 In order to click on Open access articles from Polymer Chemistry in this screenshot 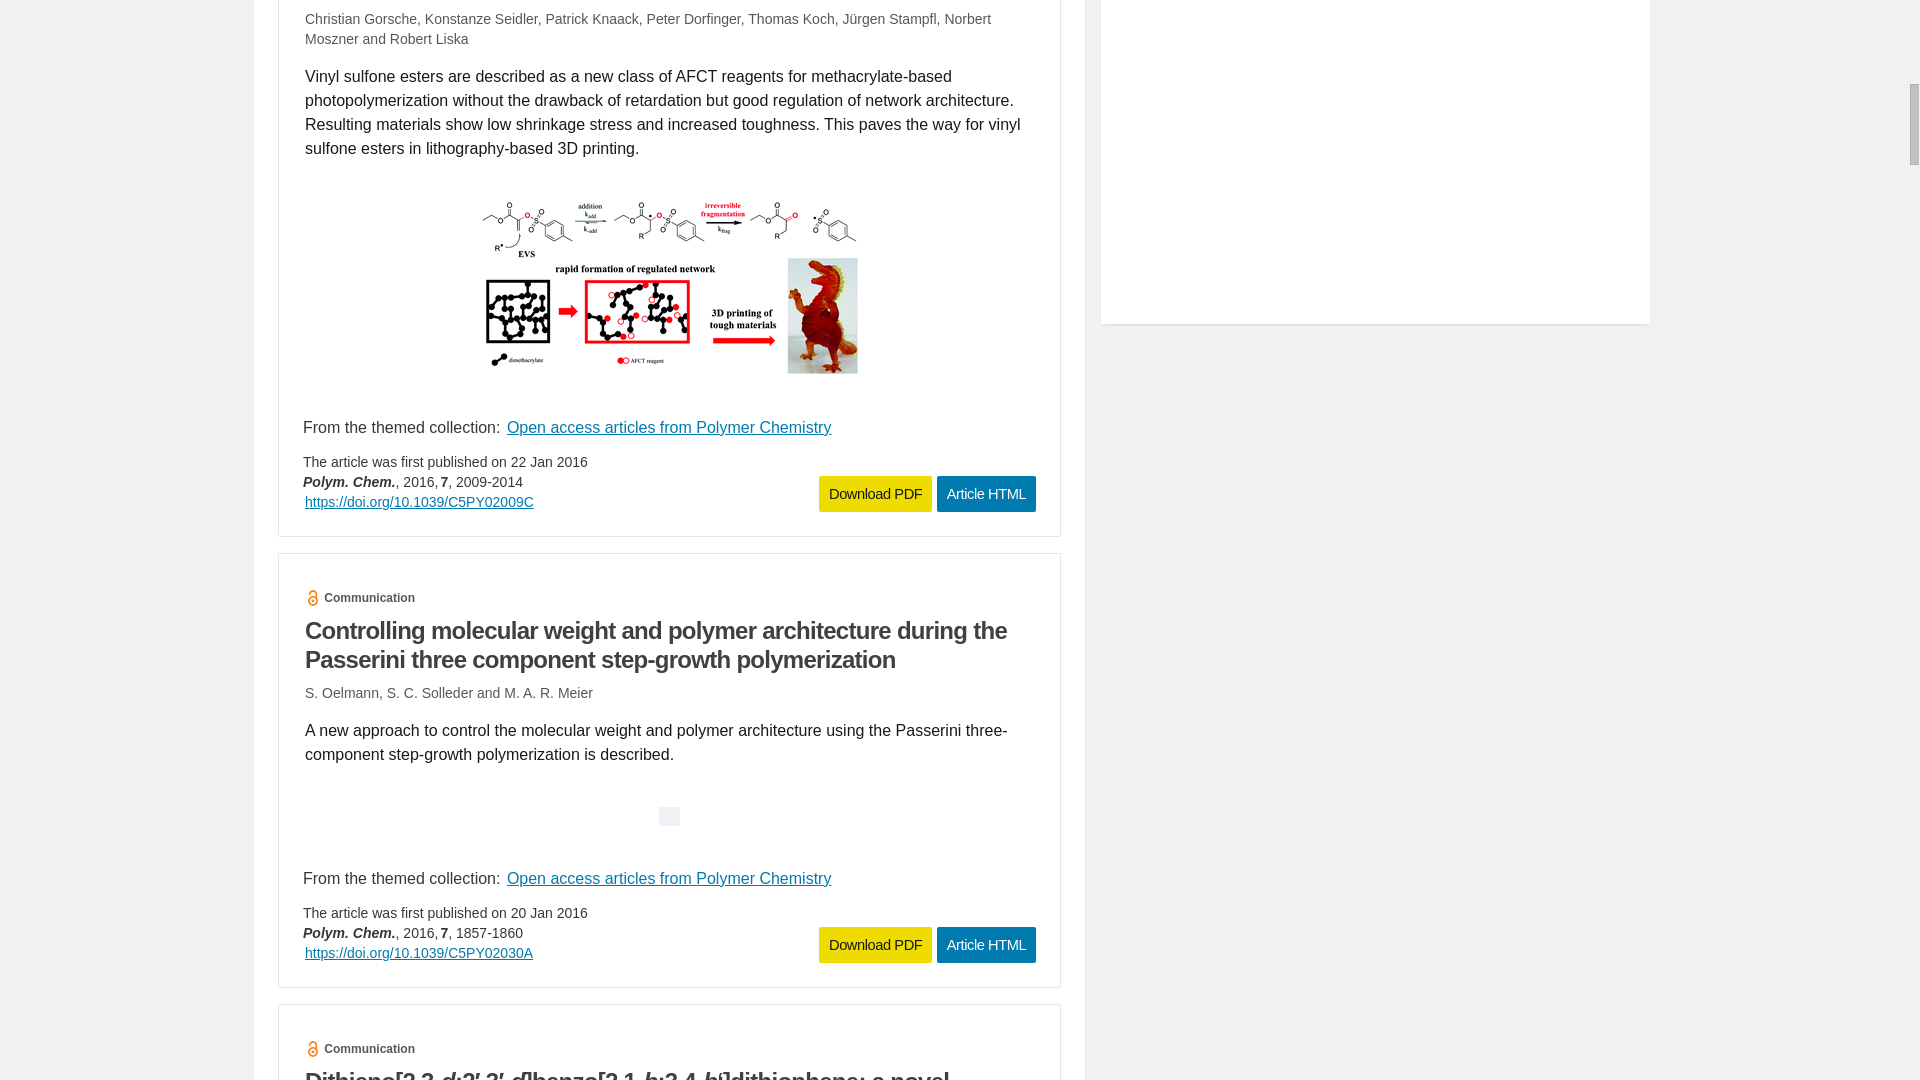, I will do `click(668, 427)`.